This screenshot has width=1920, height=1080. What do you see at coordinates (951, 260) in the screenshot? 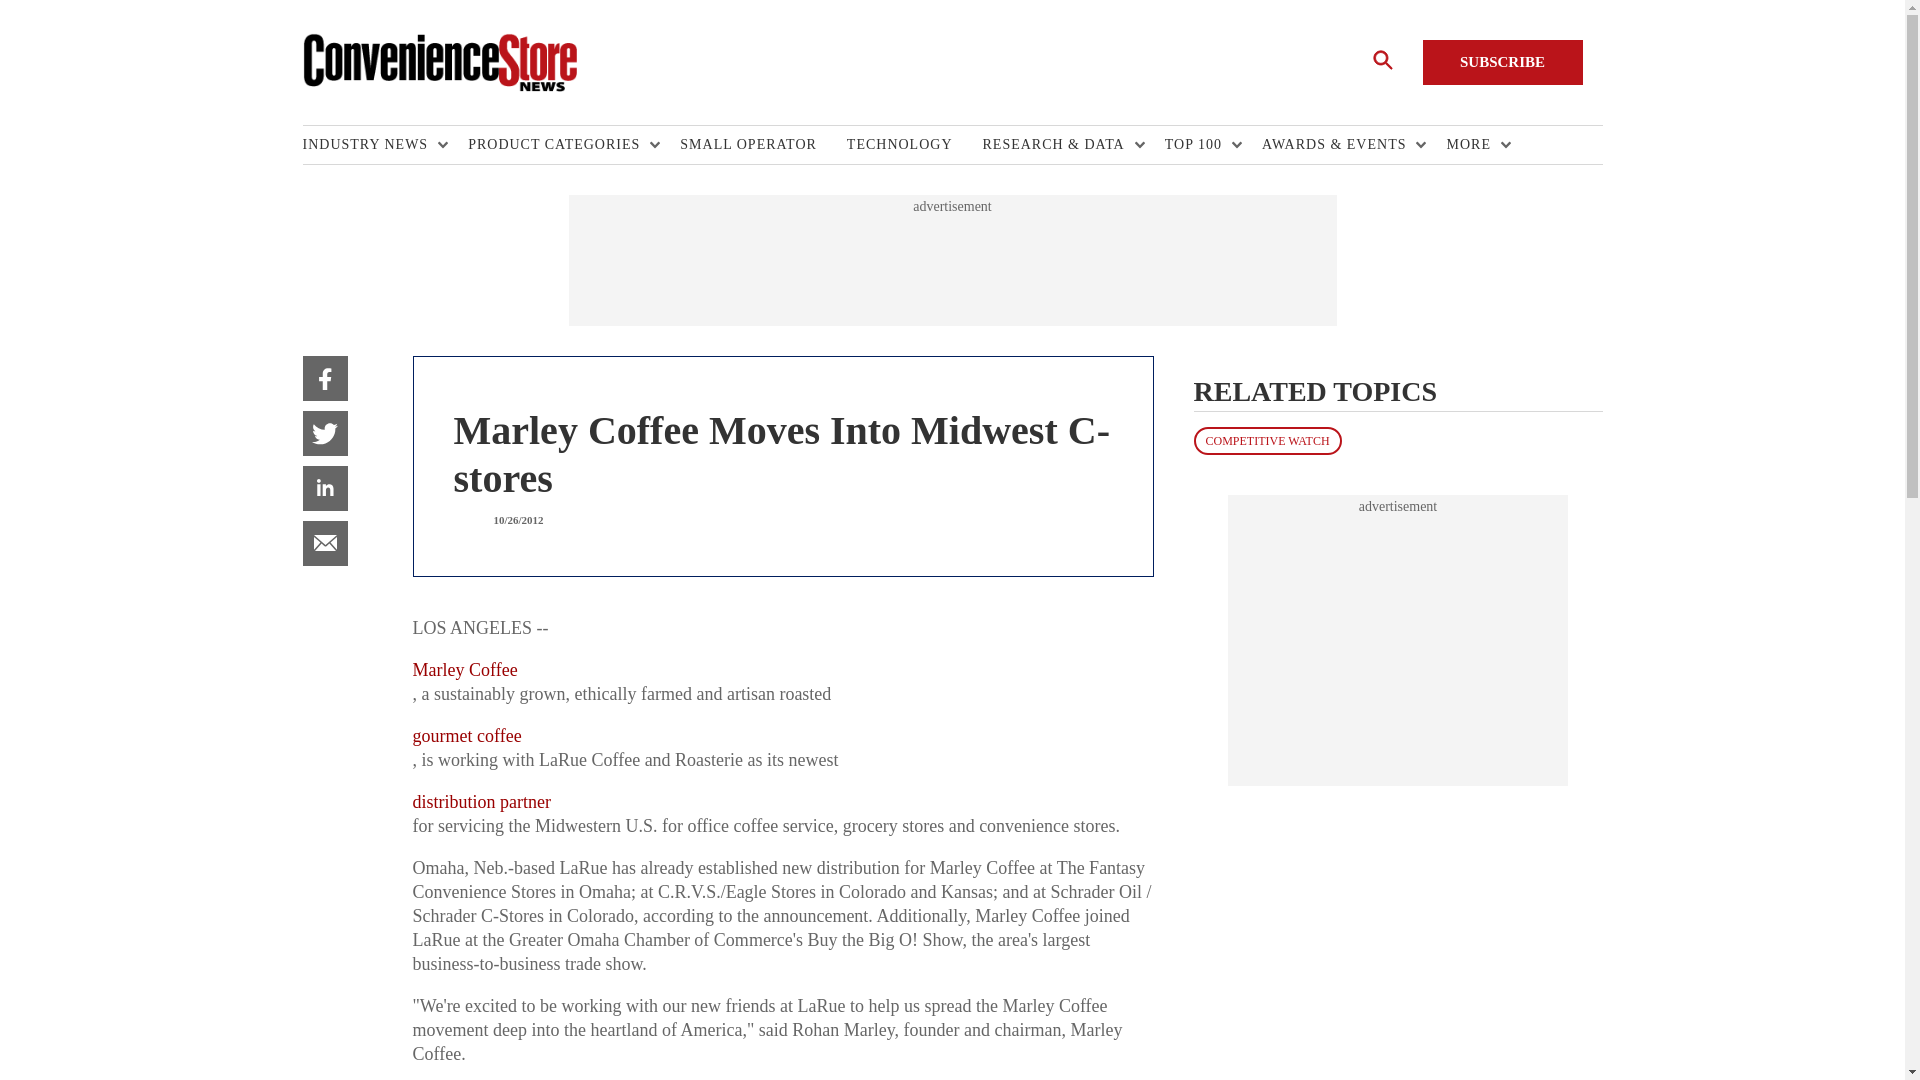
I see `3rd party ad content` at bounding box center [951, 260].